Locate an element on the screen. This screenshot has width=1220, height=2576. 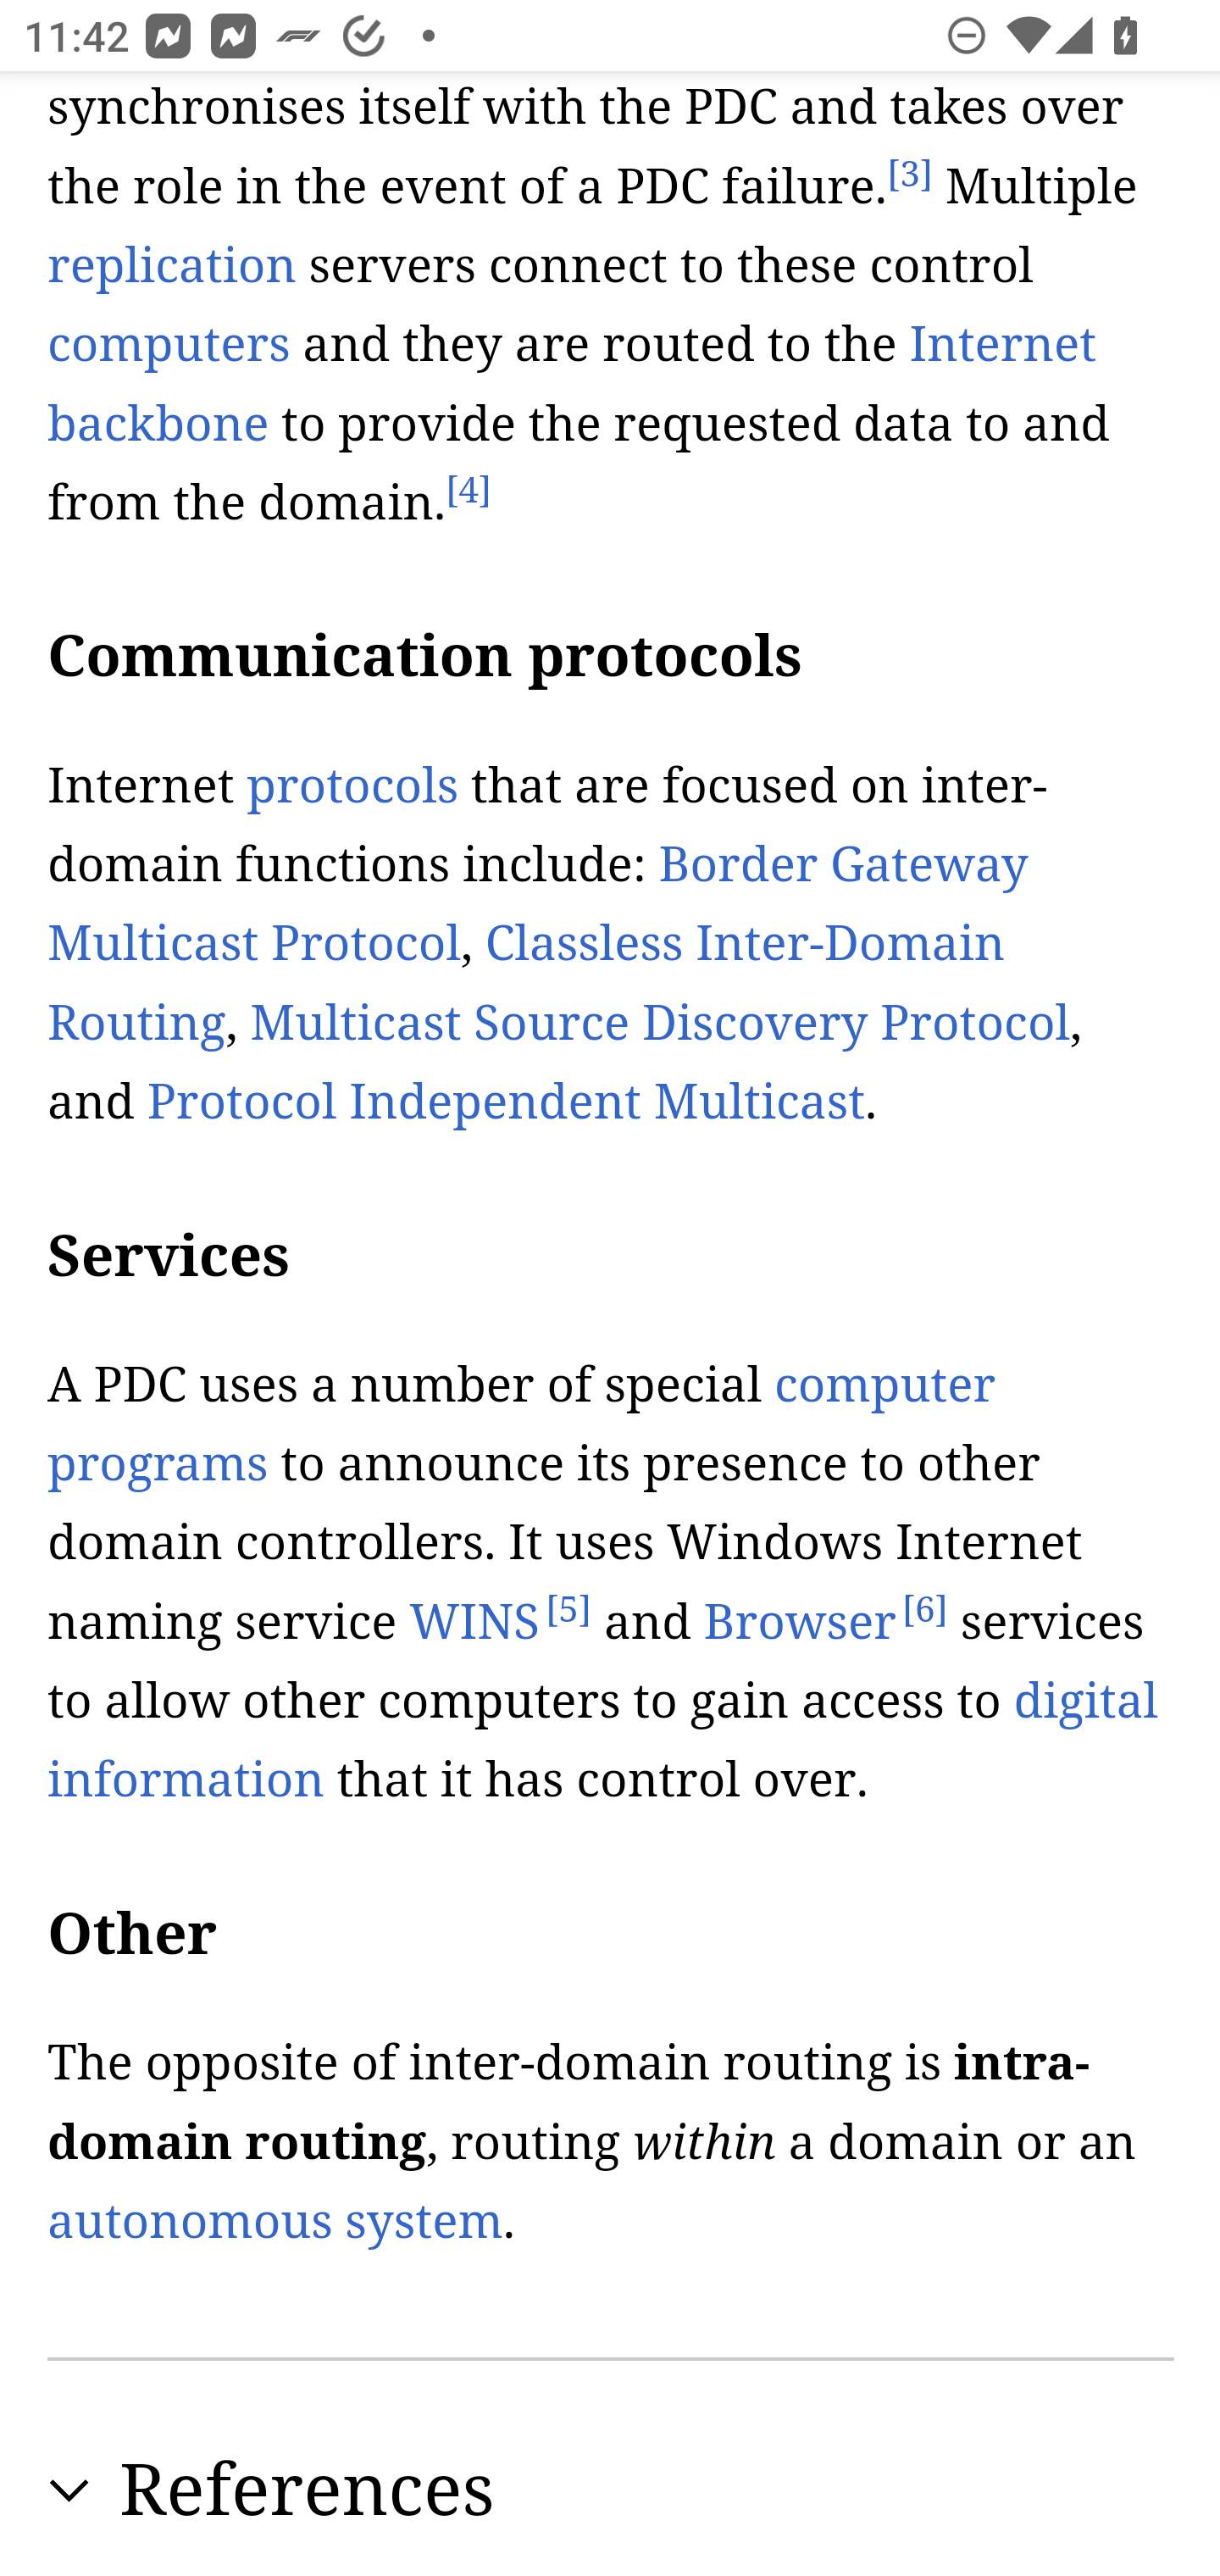
[] [ 6 ] is located at coordinates (925, 1611).